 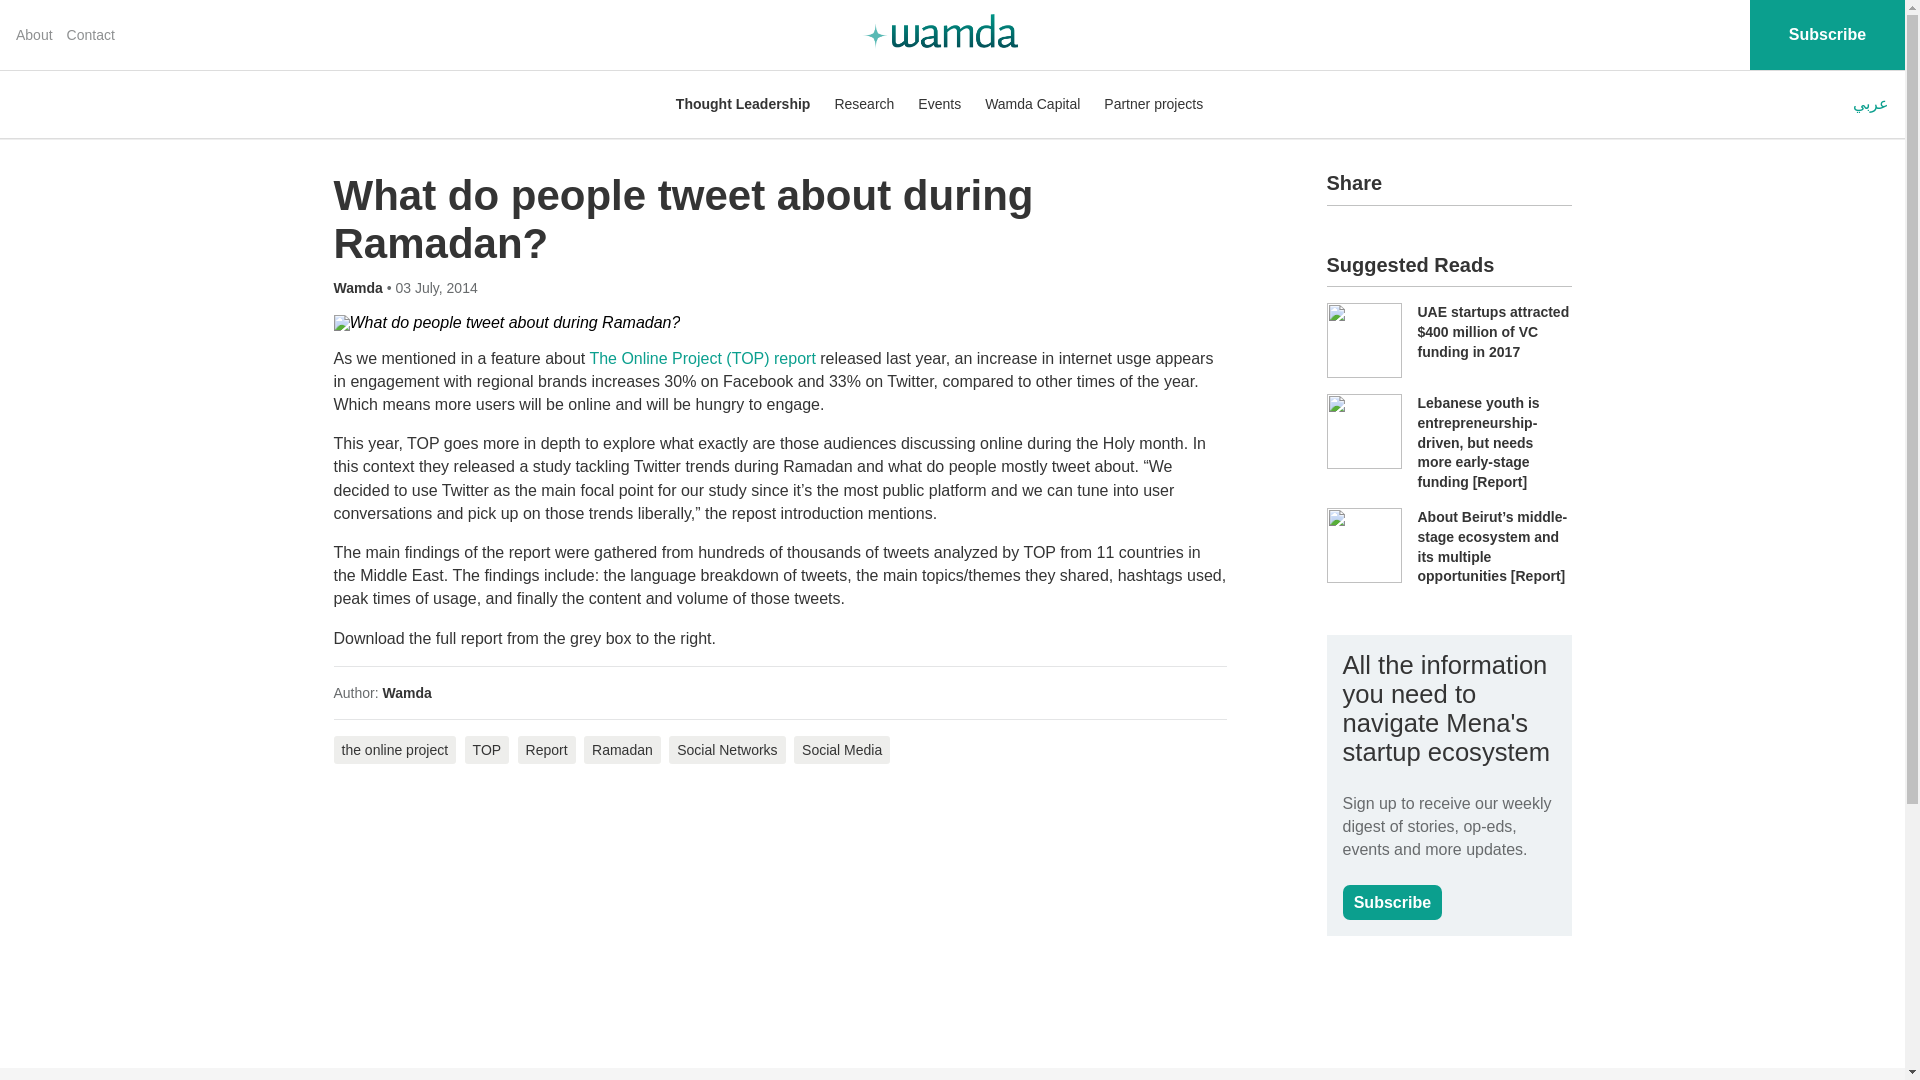 I want to click on Report, so click(x=547, y=749).